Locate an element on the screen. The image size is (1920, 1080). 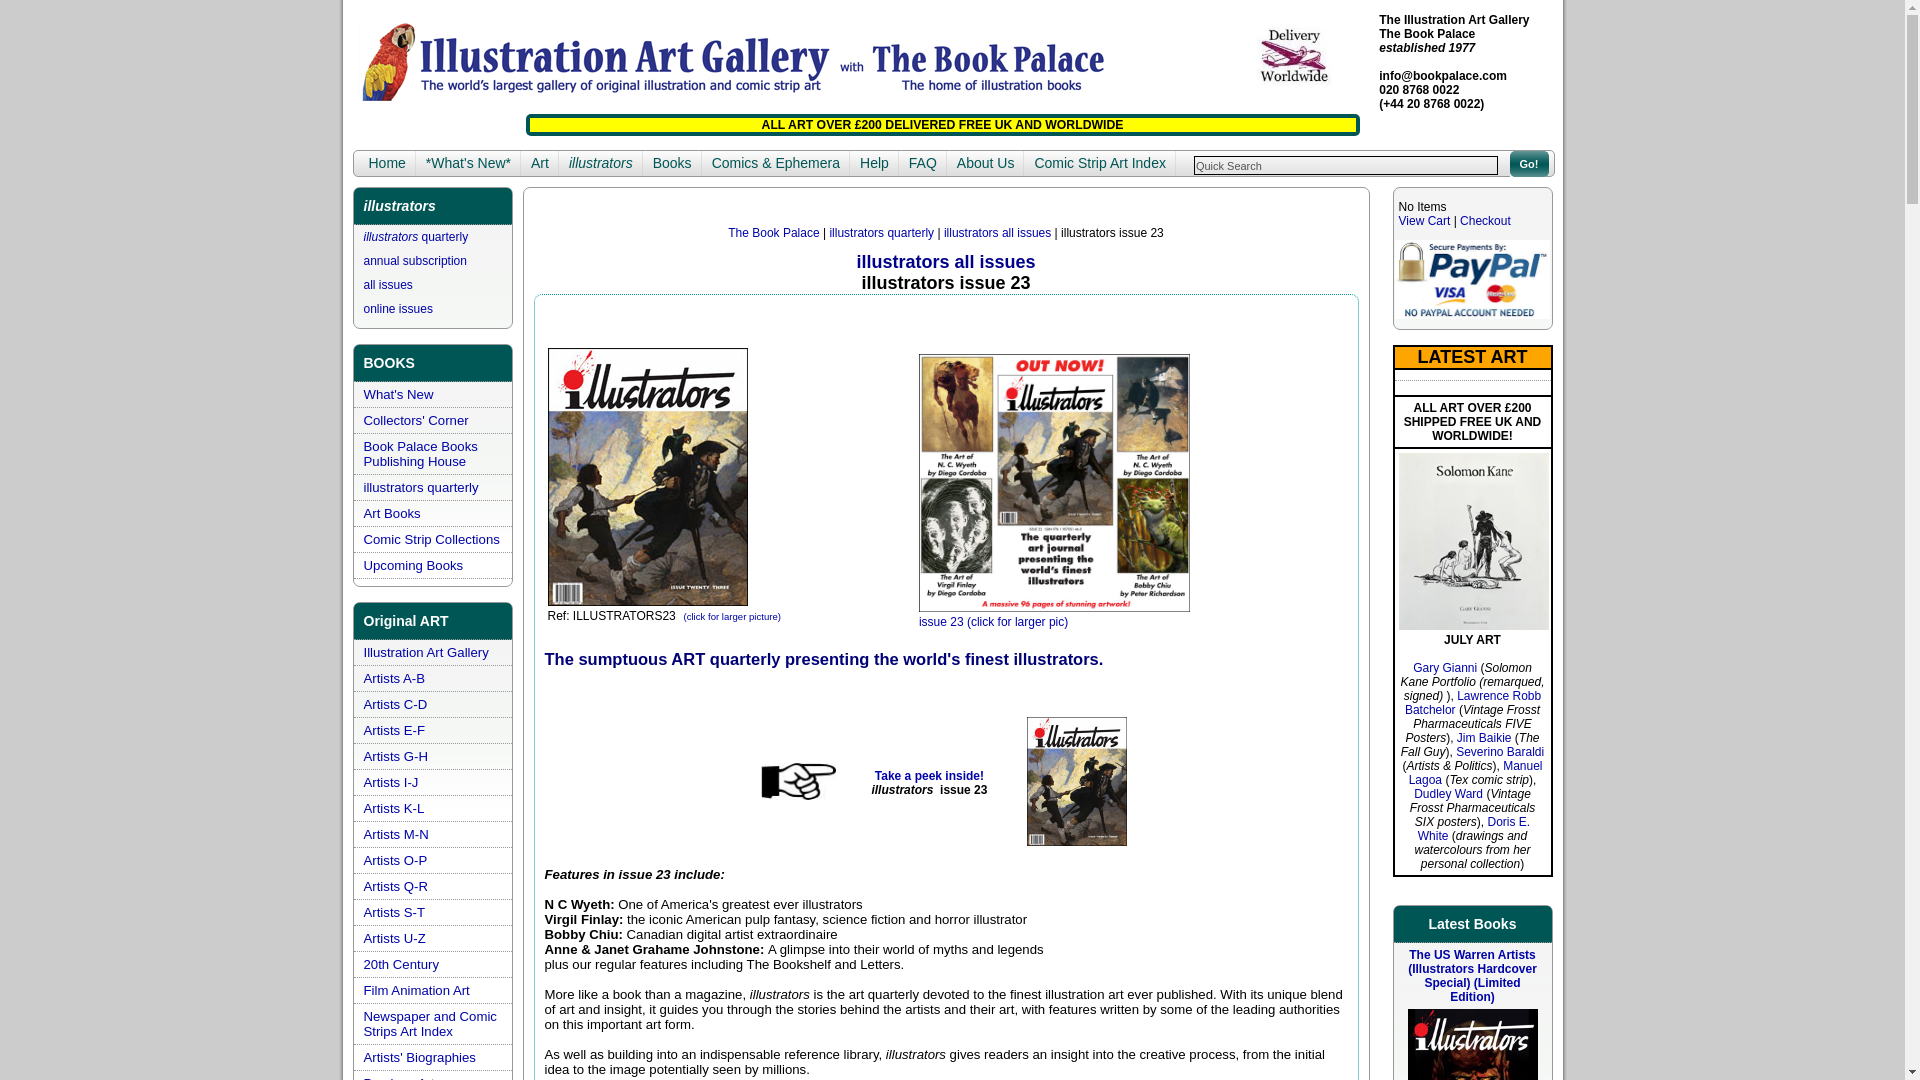
Quick Search is located at coordinates (1346, 164).